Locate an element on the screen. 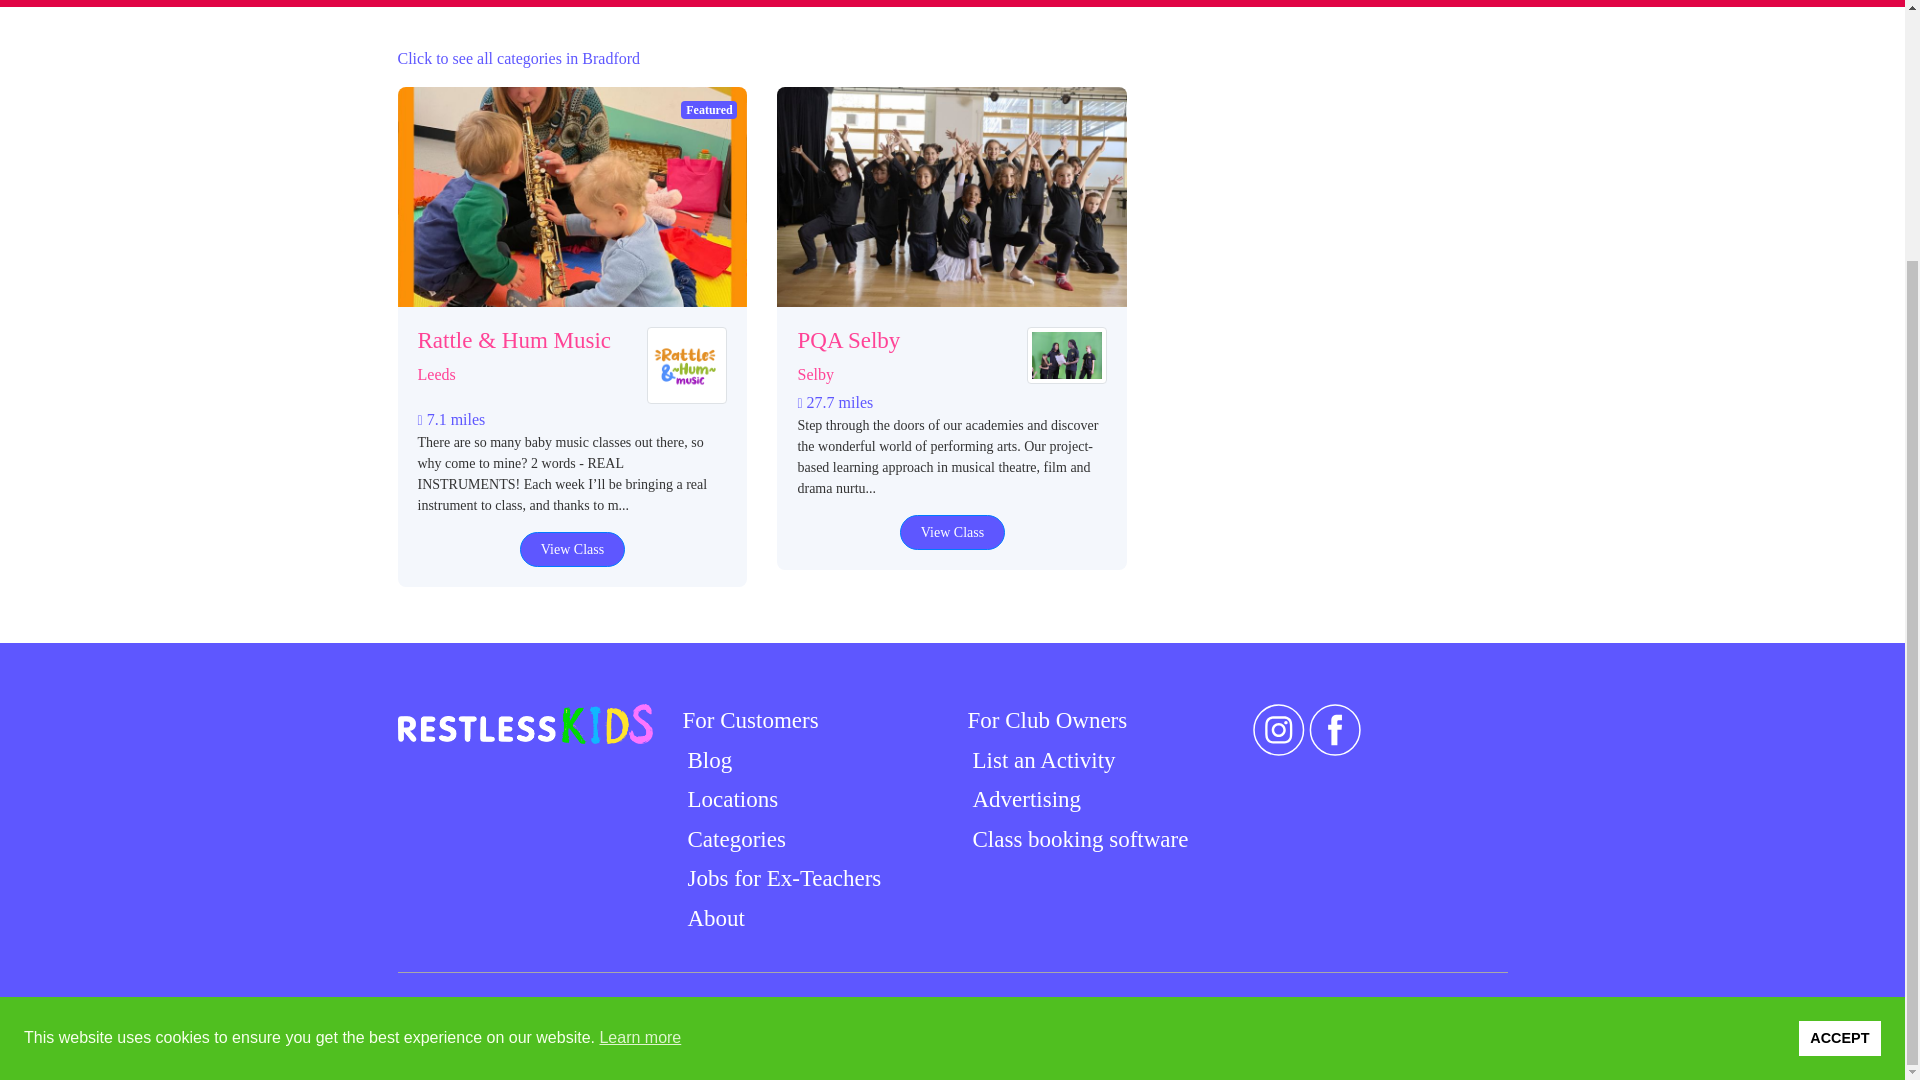  ACCEPT is located at coordinates (1840, 706).